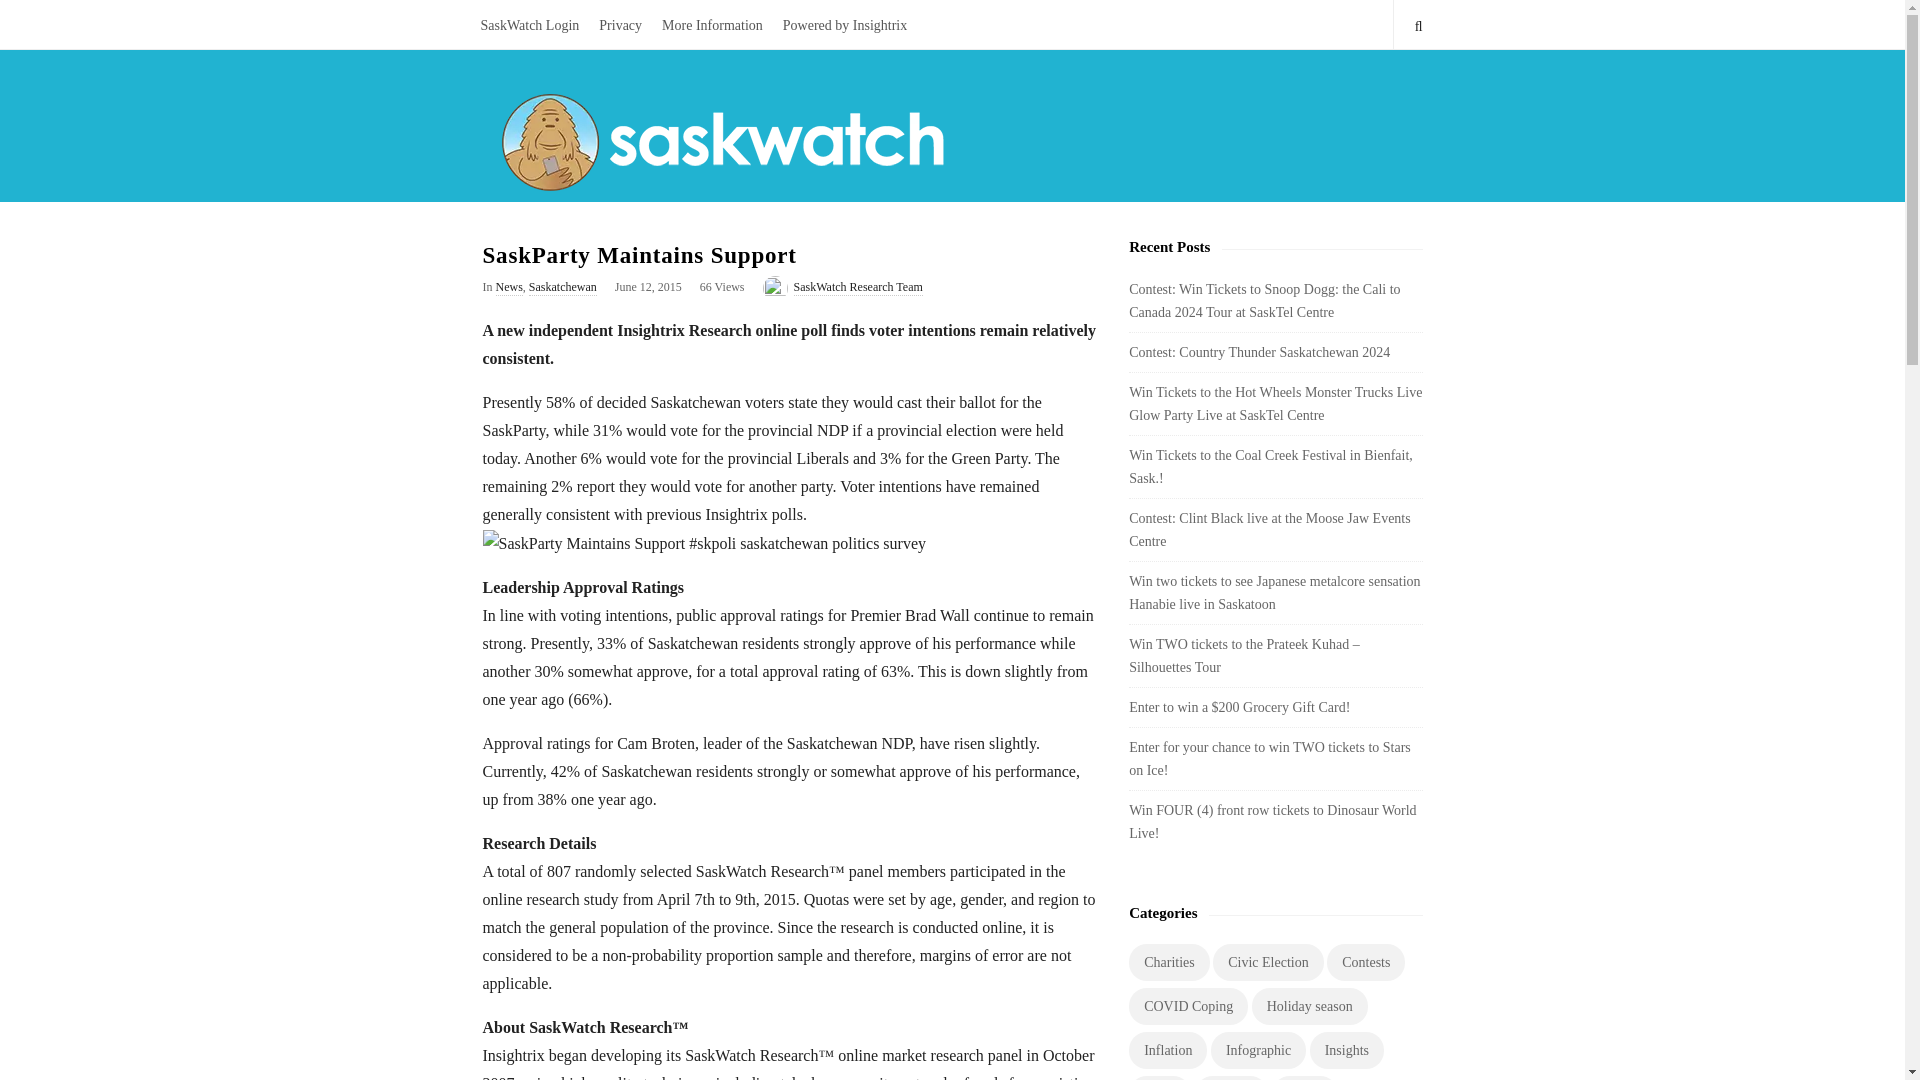 The height and width of the screenshot is (1080, 1920). Describe the element at coordinates (508, 287) in the screenshot. I see `News` at that location.